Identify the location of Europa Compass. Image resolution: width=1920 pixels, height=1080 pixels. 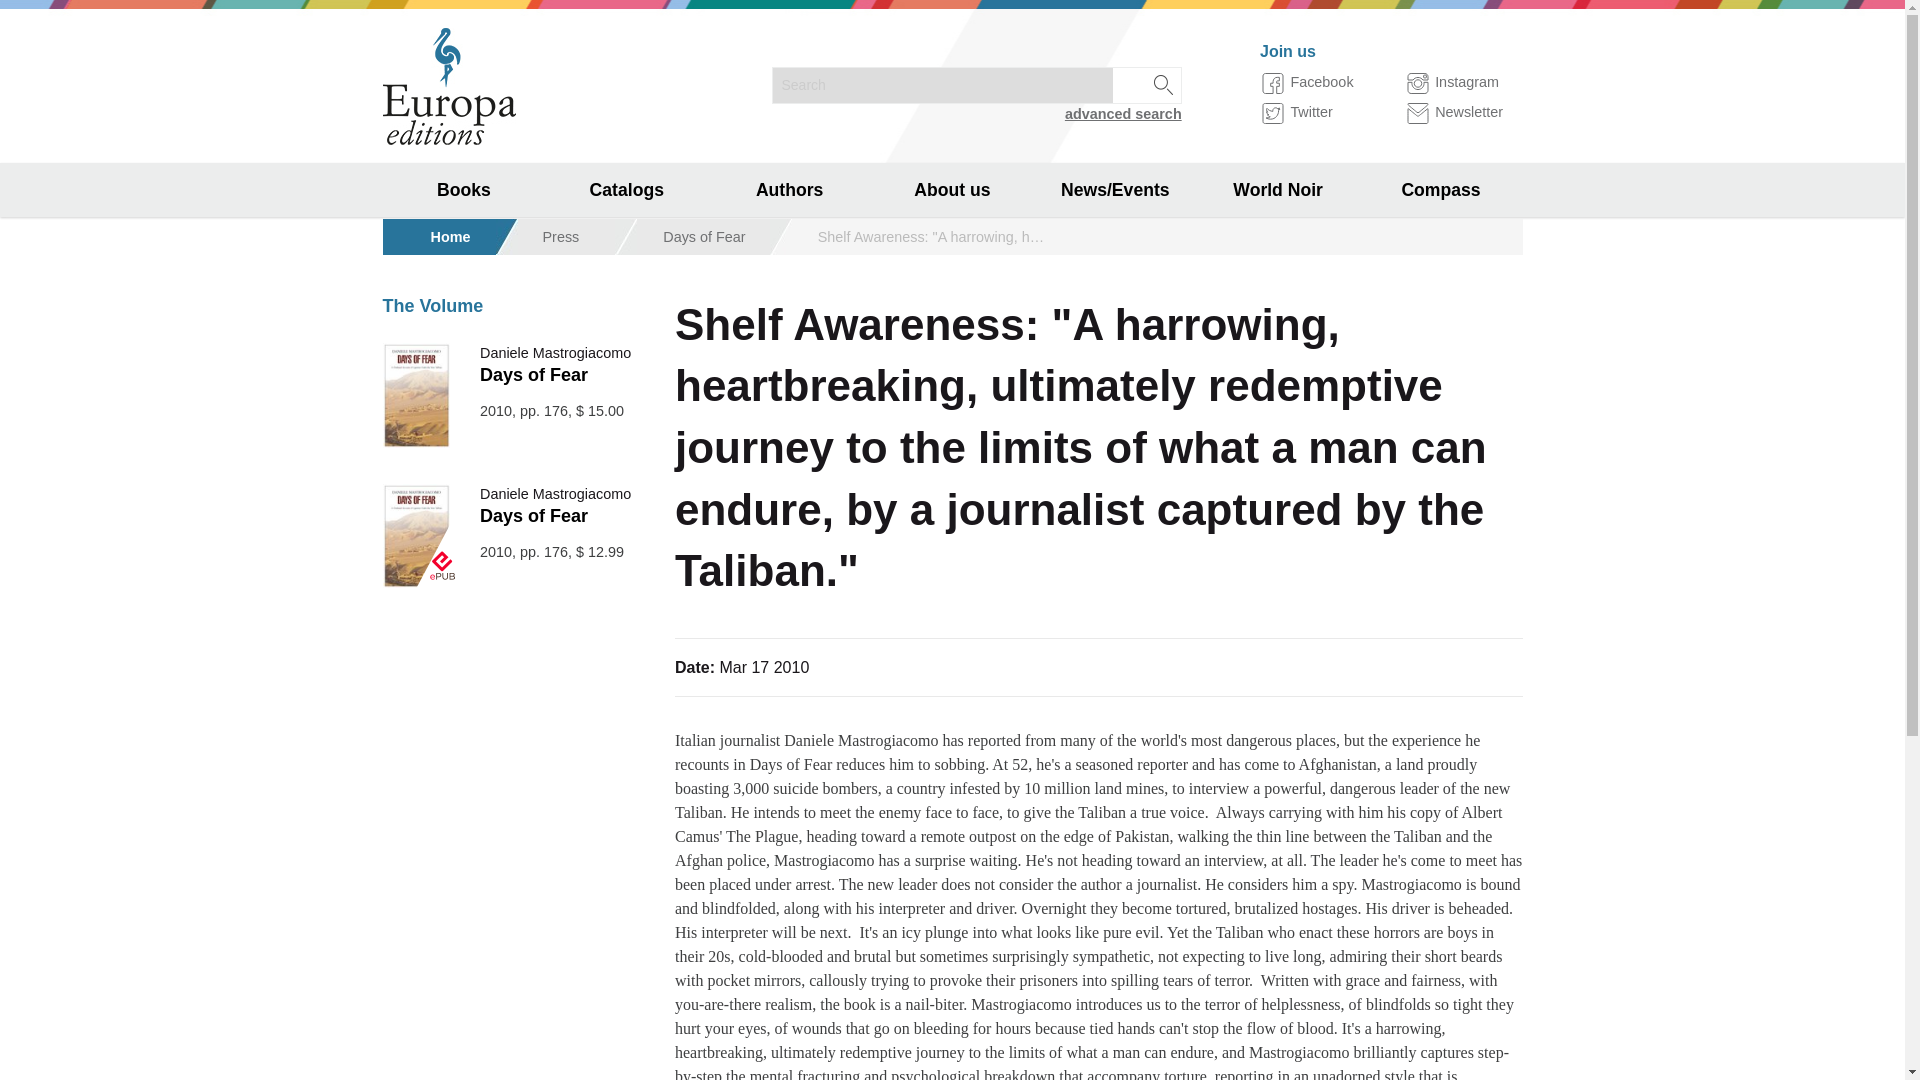
(464, 514).